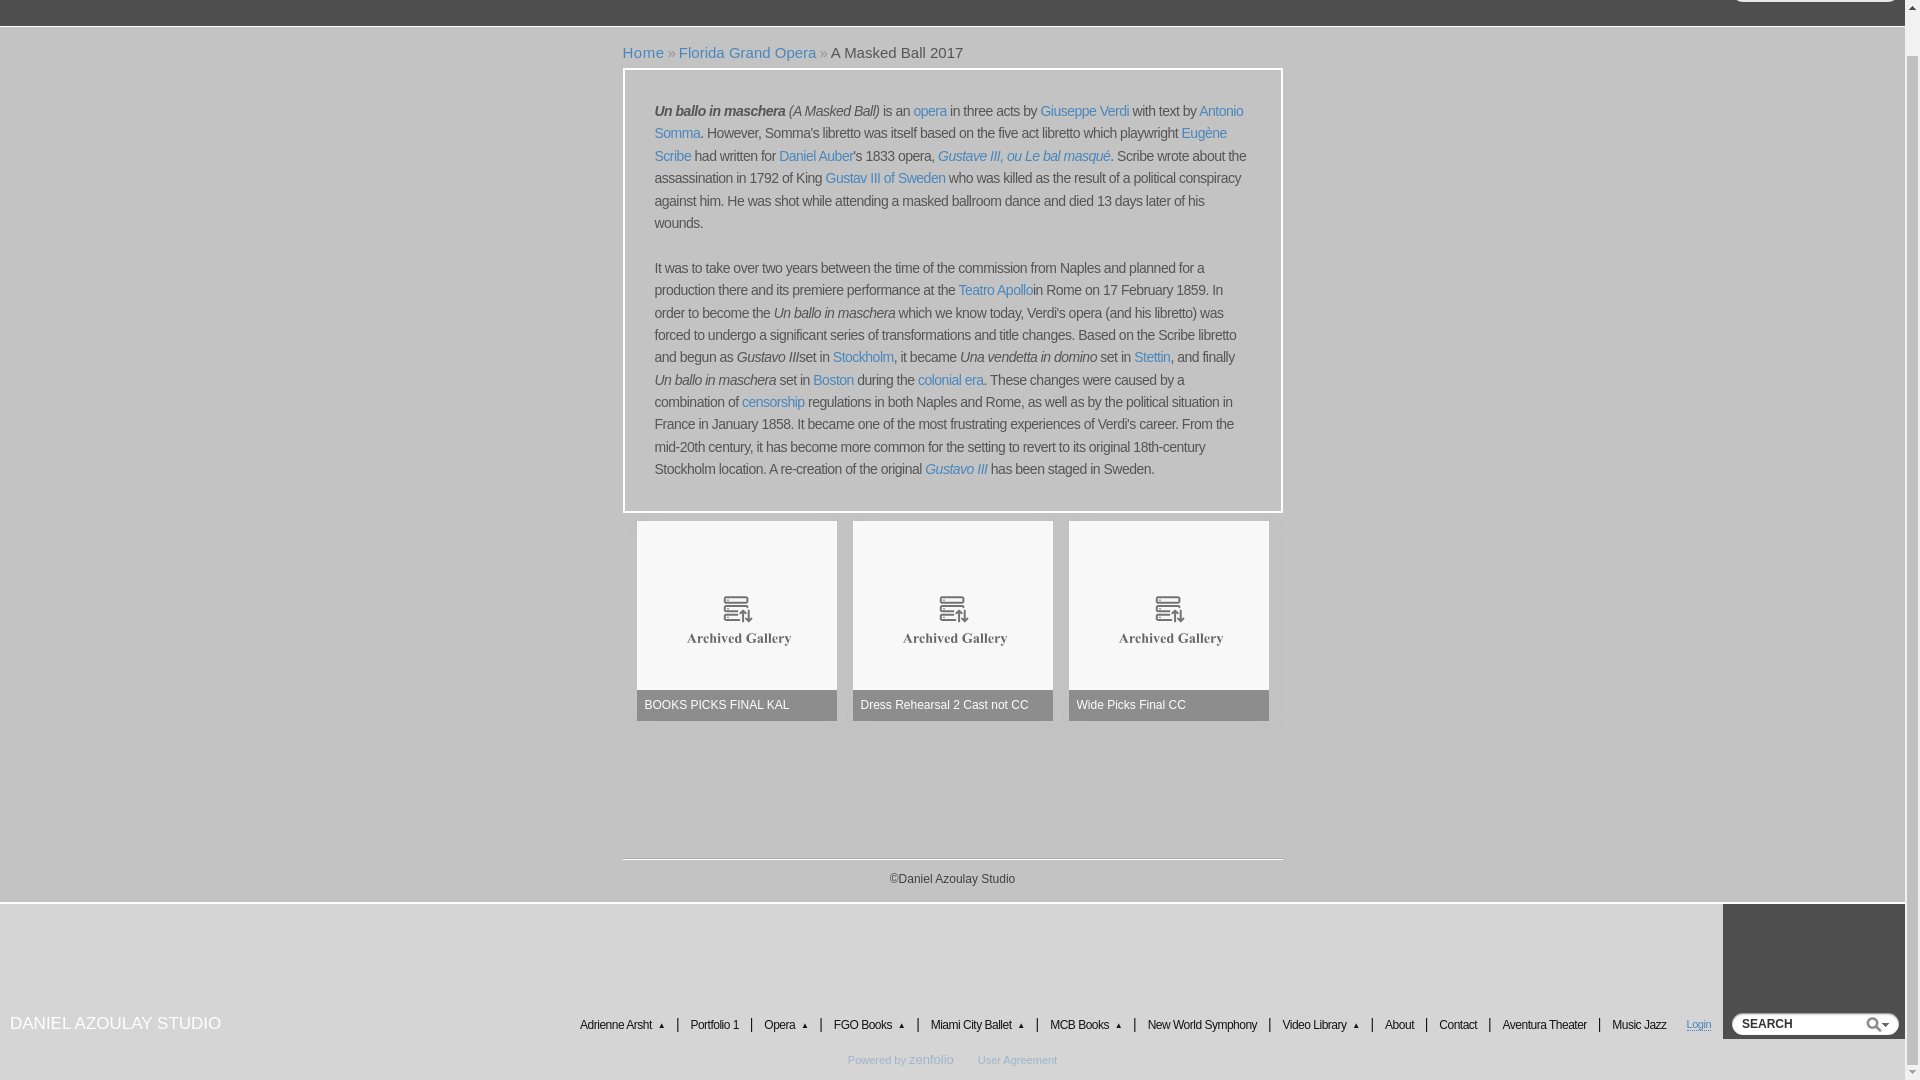 The width and height of the screenshot is (1920, 1080). I want to click on Portfolio 1, so click(412, 3).